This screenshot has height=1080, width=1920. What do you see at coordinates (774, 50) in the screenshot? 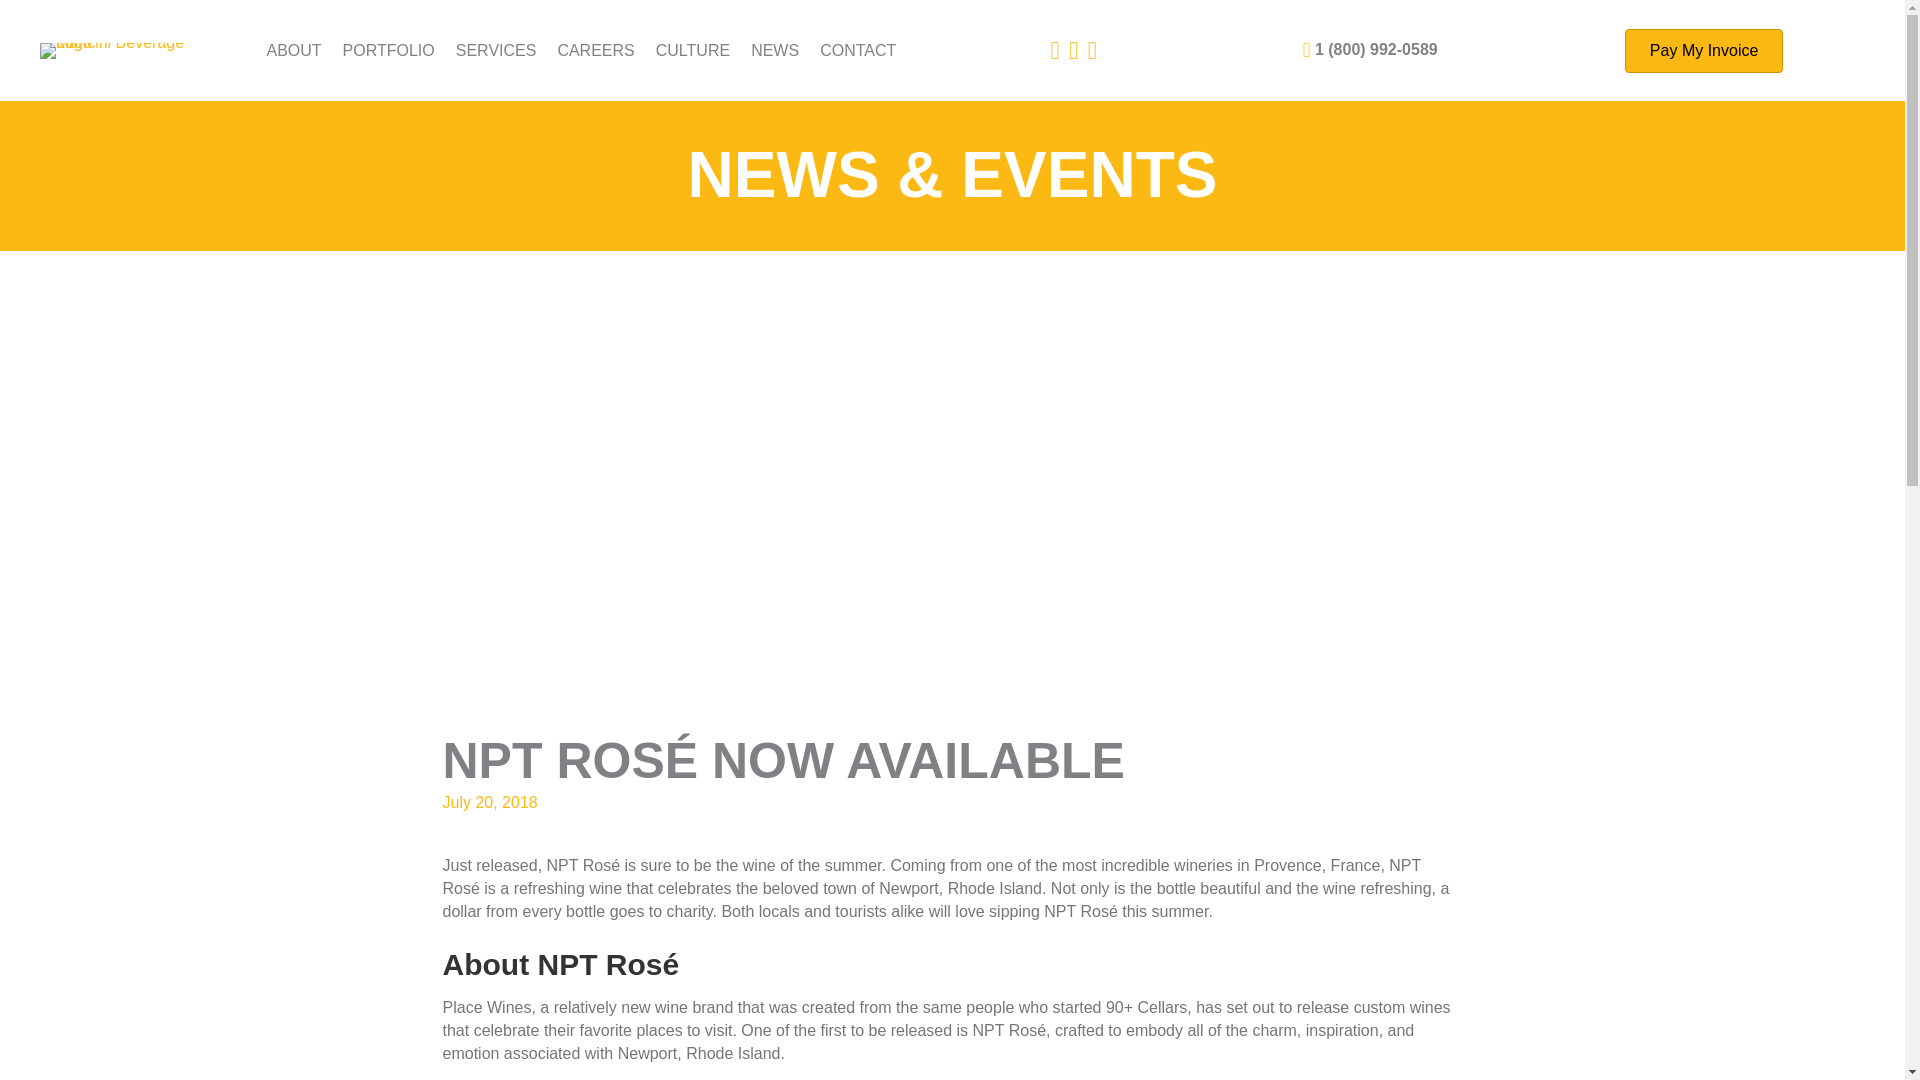
I see `NEWS` at bounding box center [774, 50].